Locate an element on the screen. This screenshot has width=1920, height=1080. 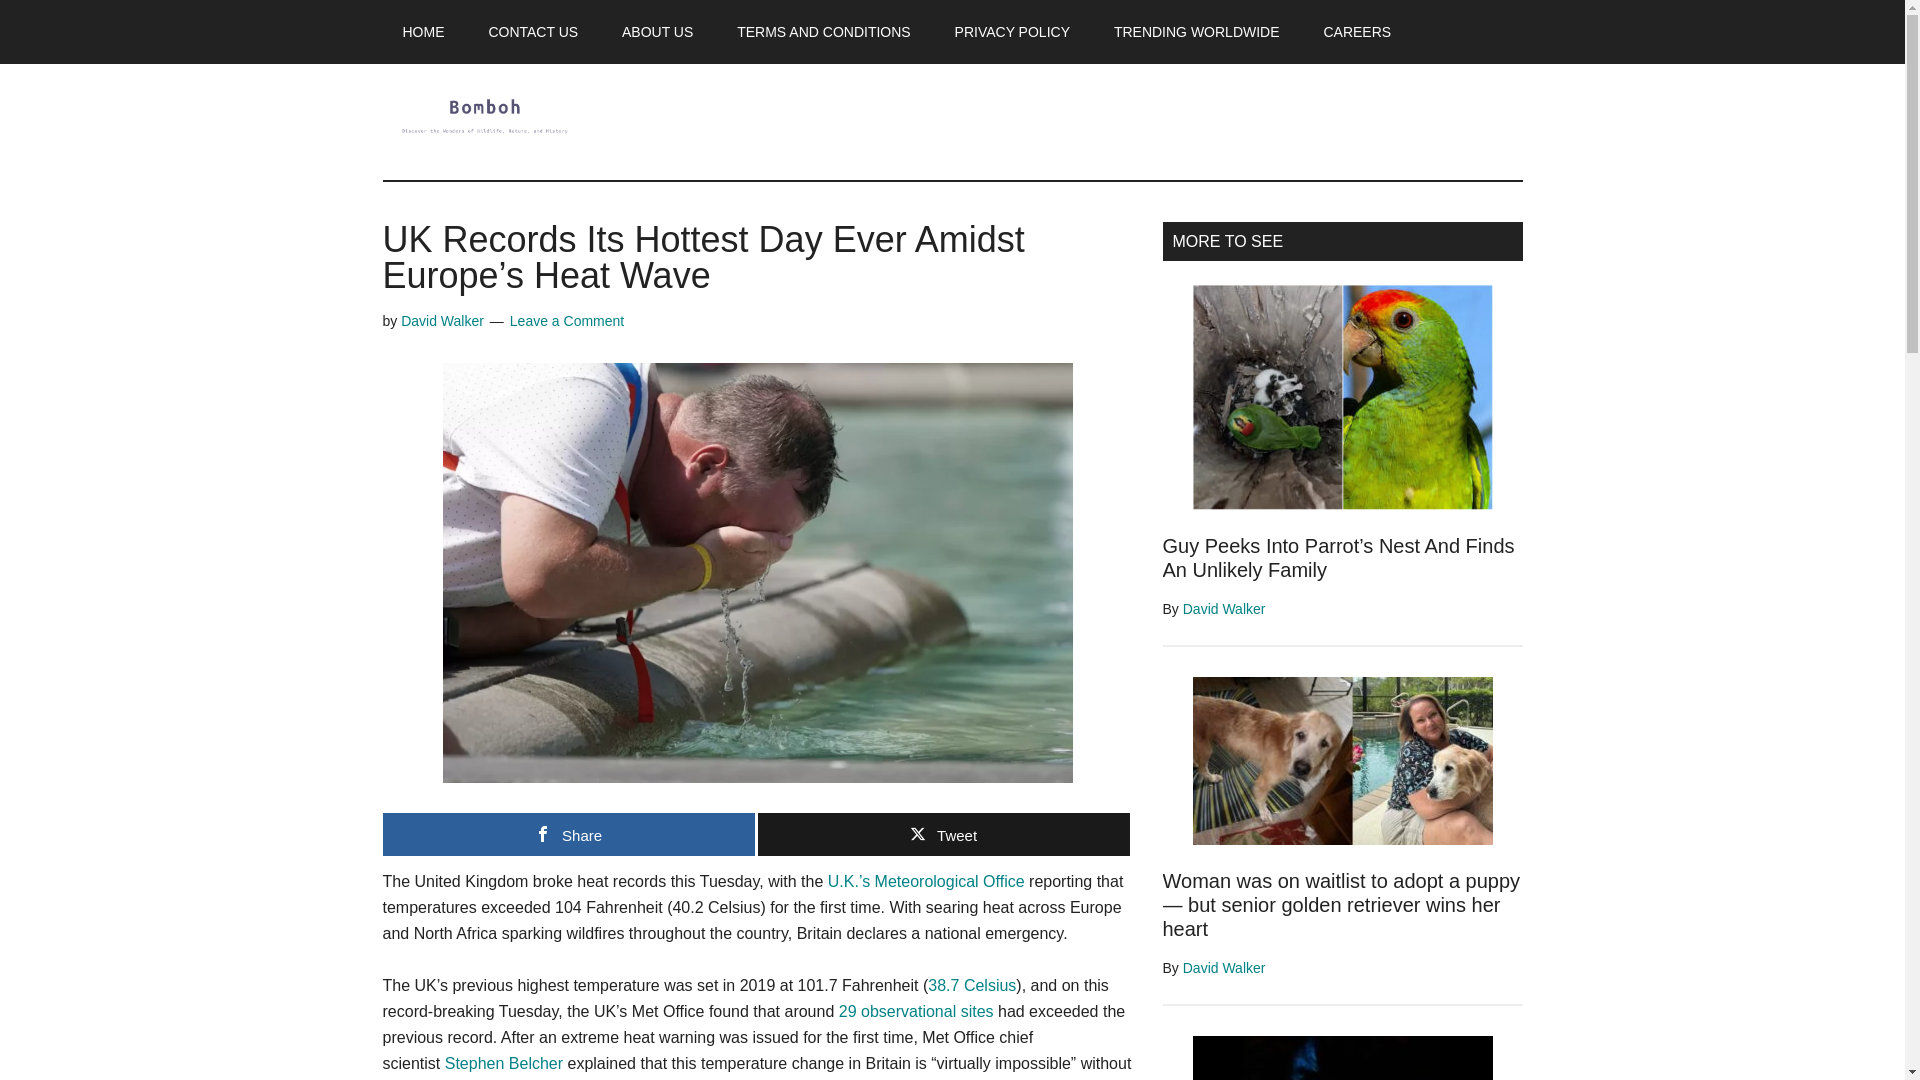
Share is located at coordinates (568, 834).